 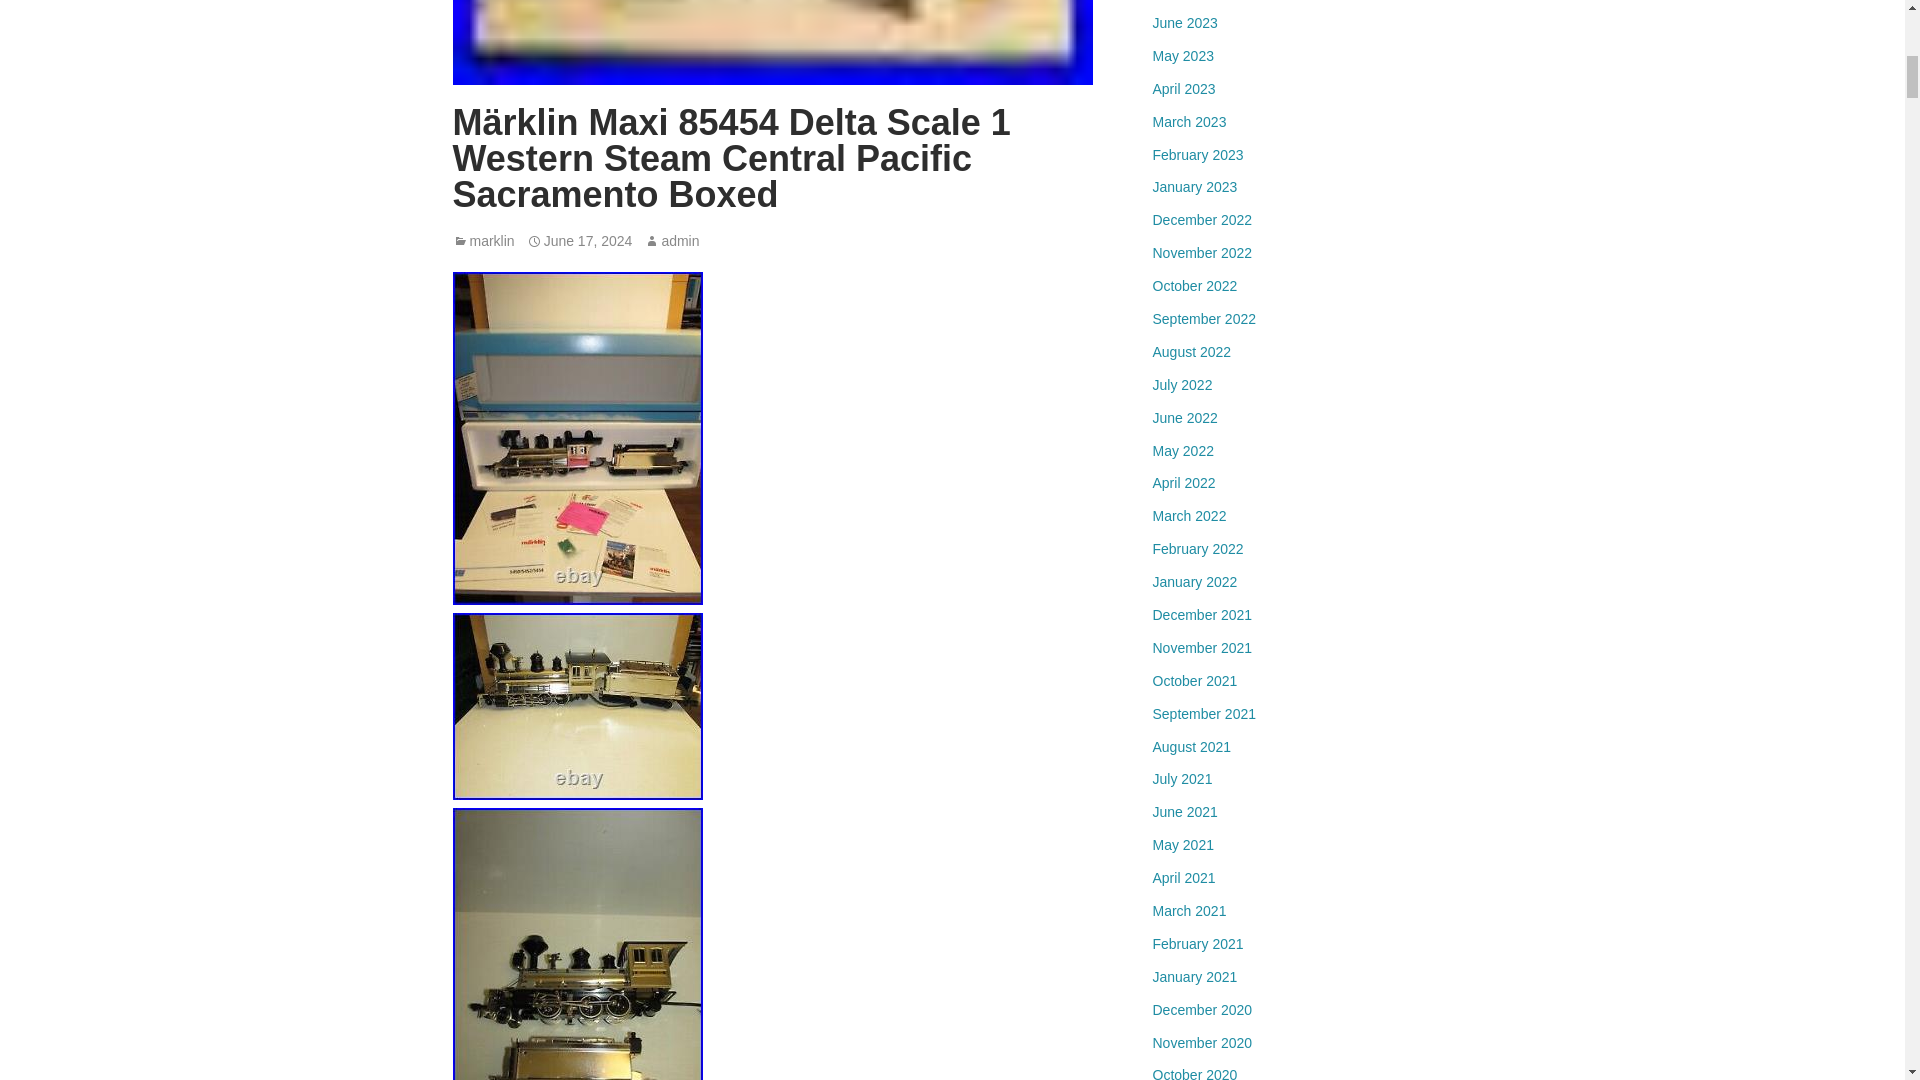 I want to click on 6:56 am, so click(x=588, y=241).